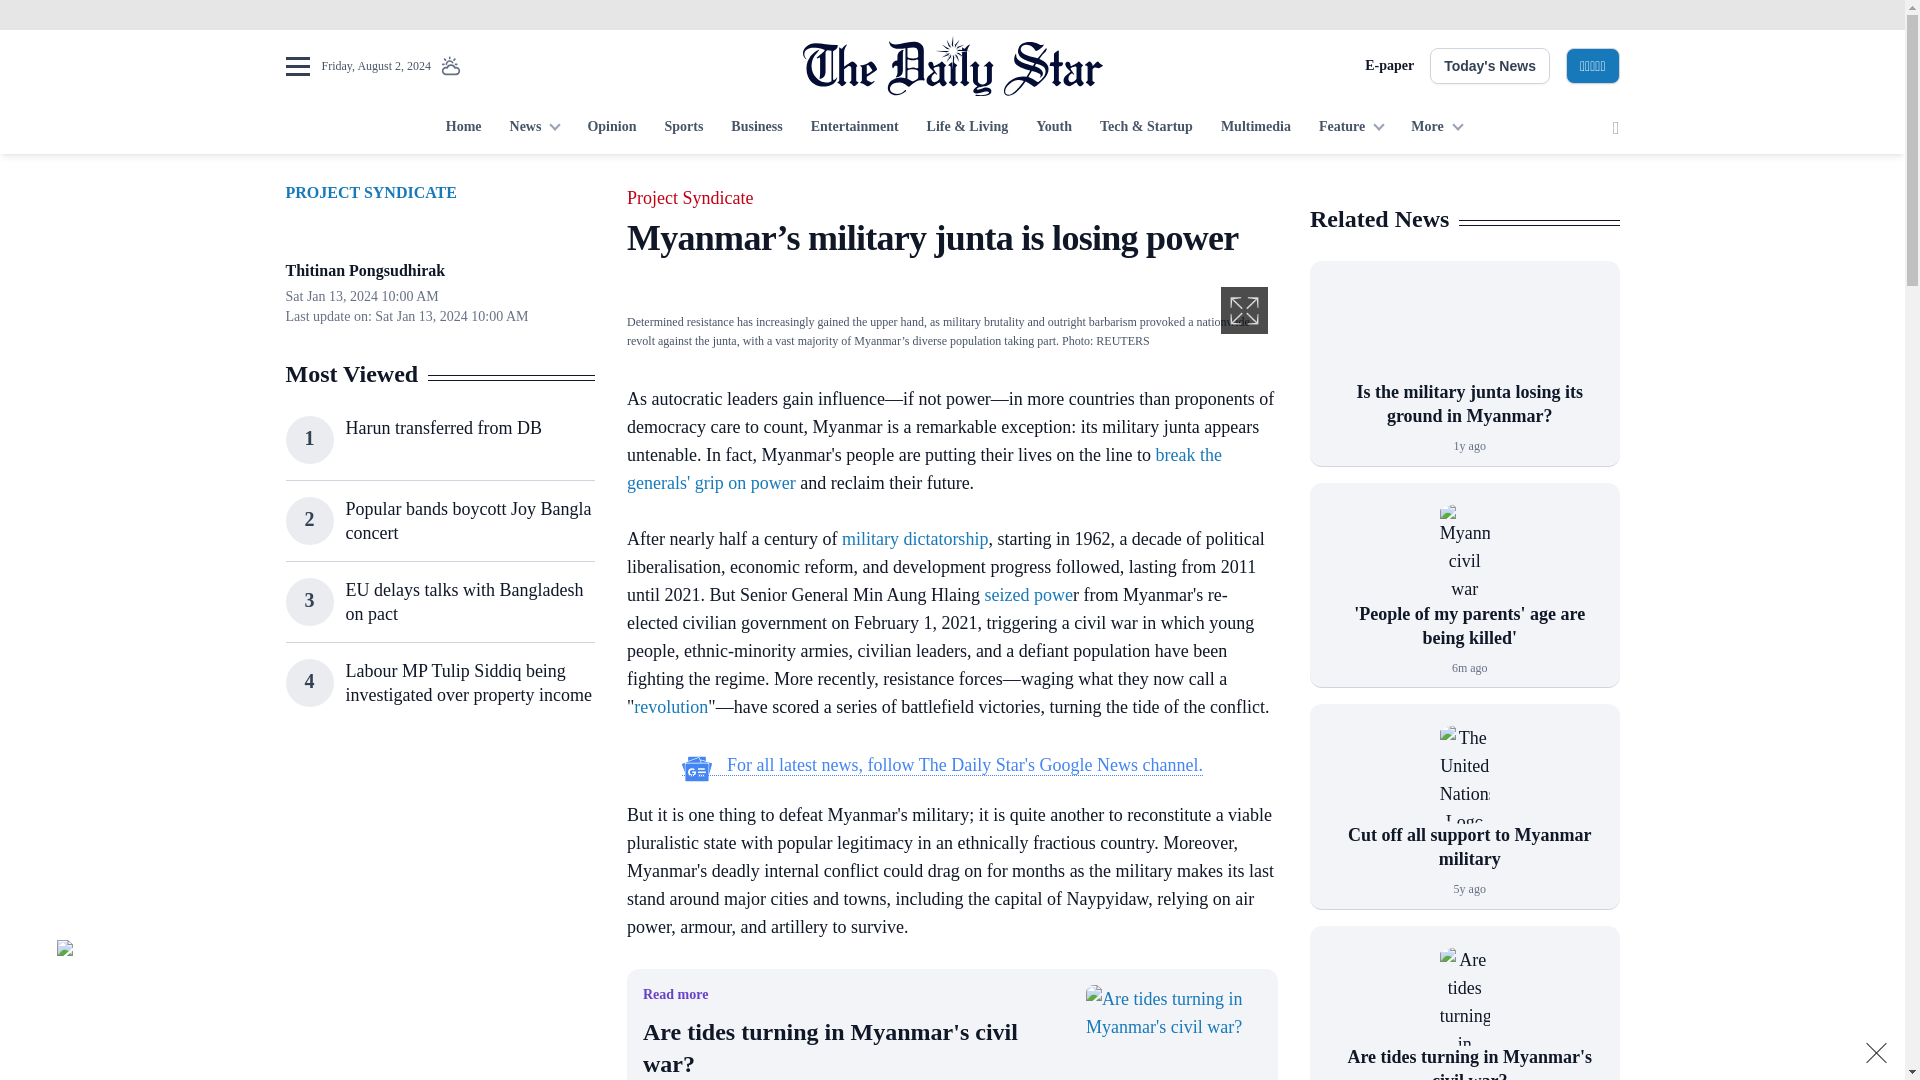 The width and height of the screenshot is (1920, 1080). What do you see at coordinates (611, 128) in the screenshot?
I see `Opinion` at bounding box center [611, 128].